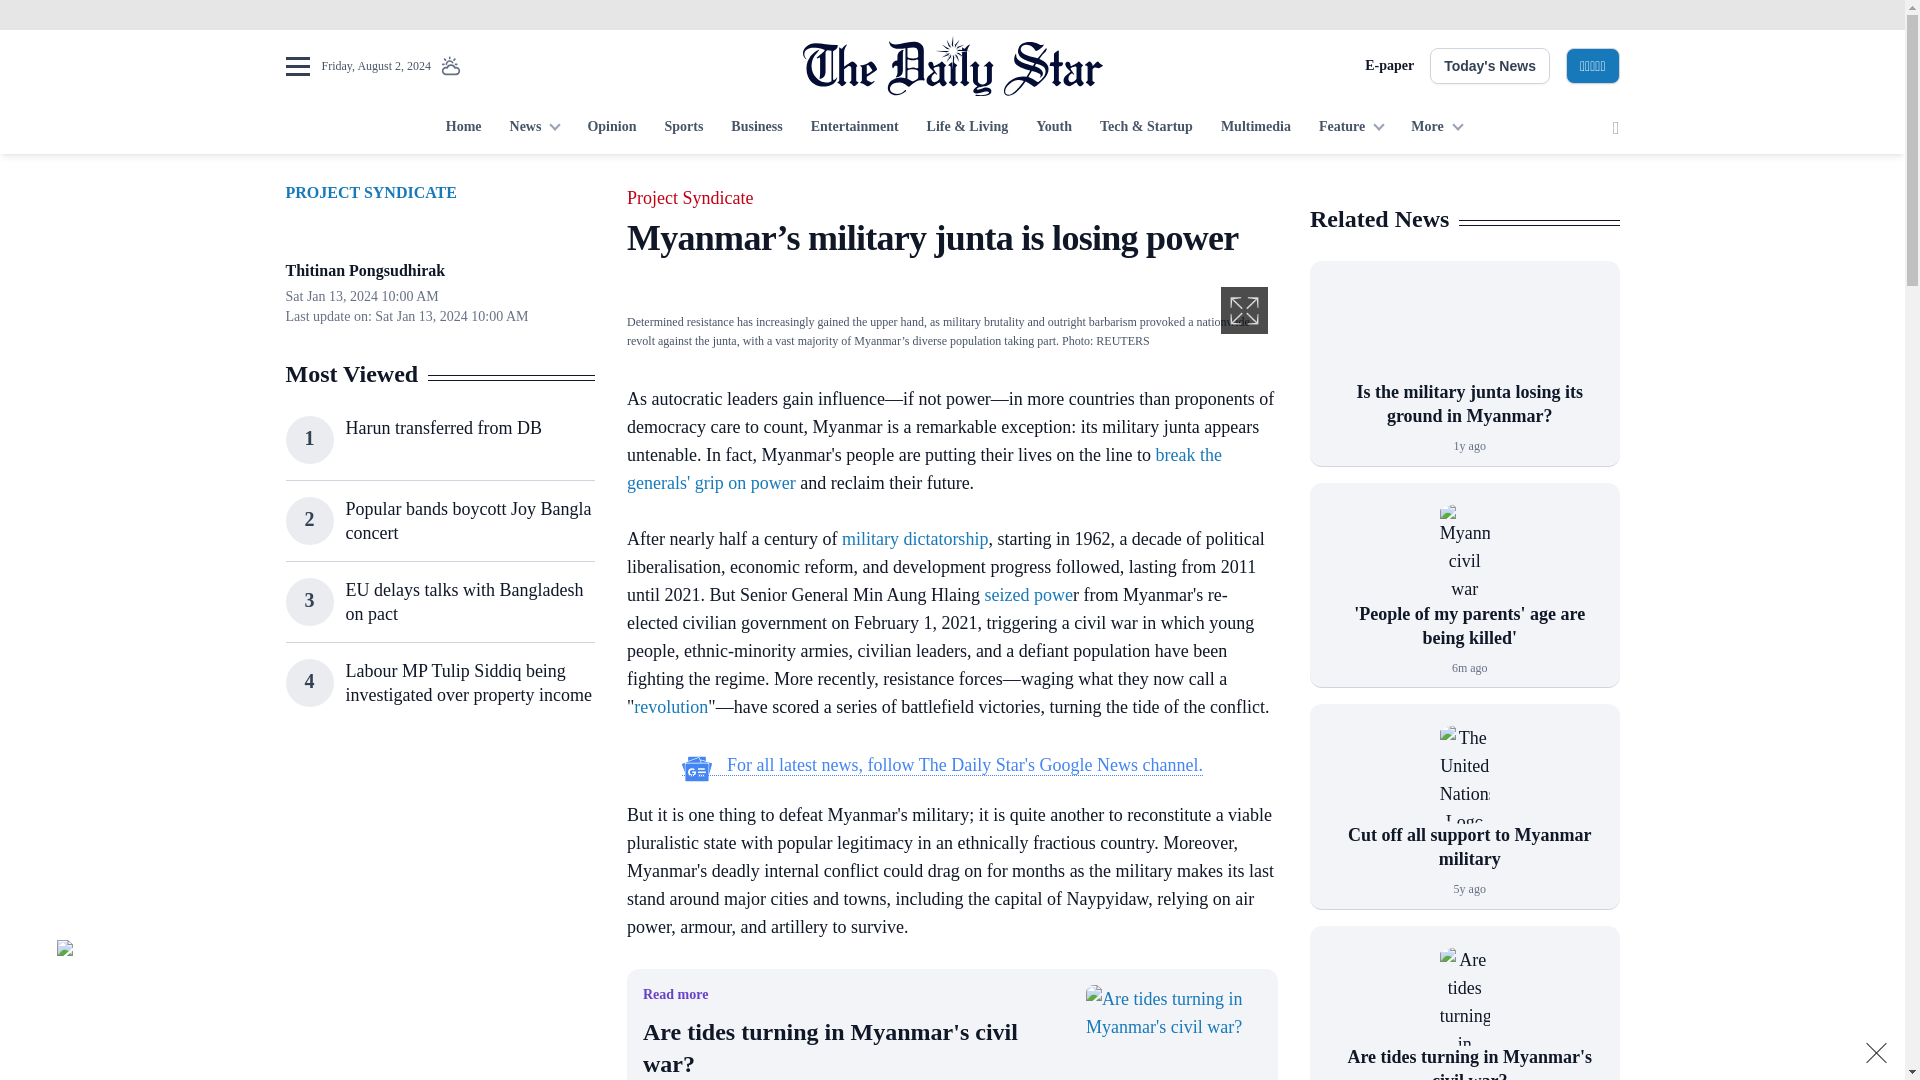 The width and height of the screenshot is (1920, 1080). What do you see at coordinates (611, 128) in the screenshot?
I see `Opinion` at bounding box center [611, 128].